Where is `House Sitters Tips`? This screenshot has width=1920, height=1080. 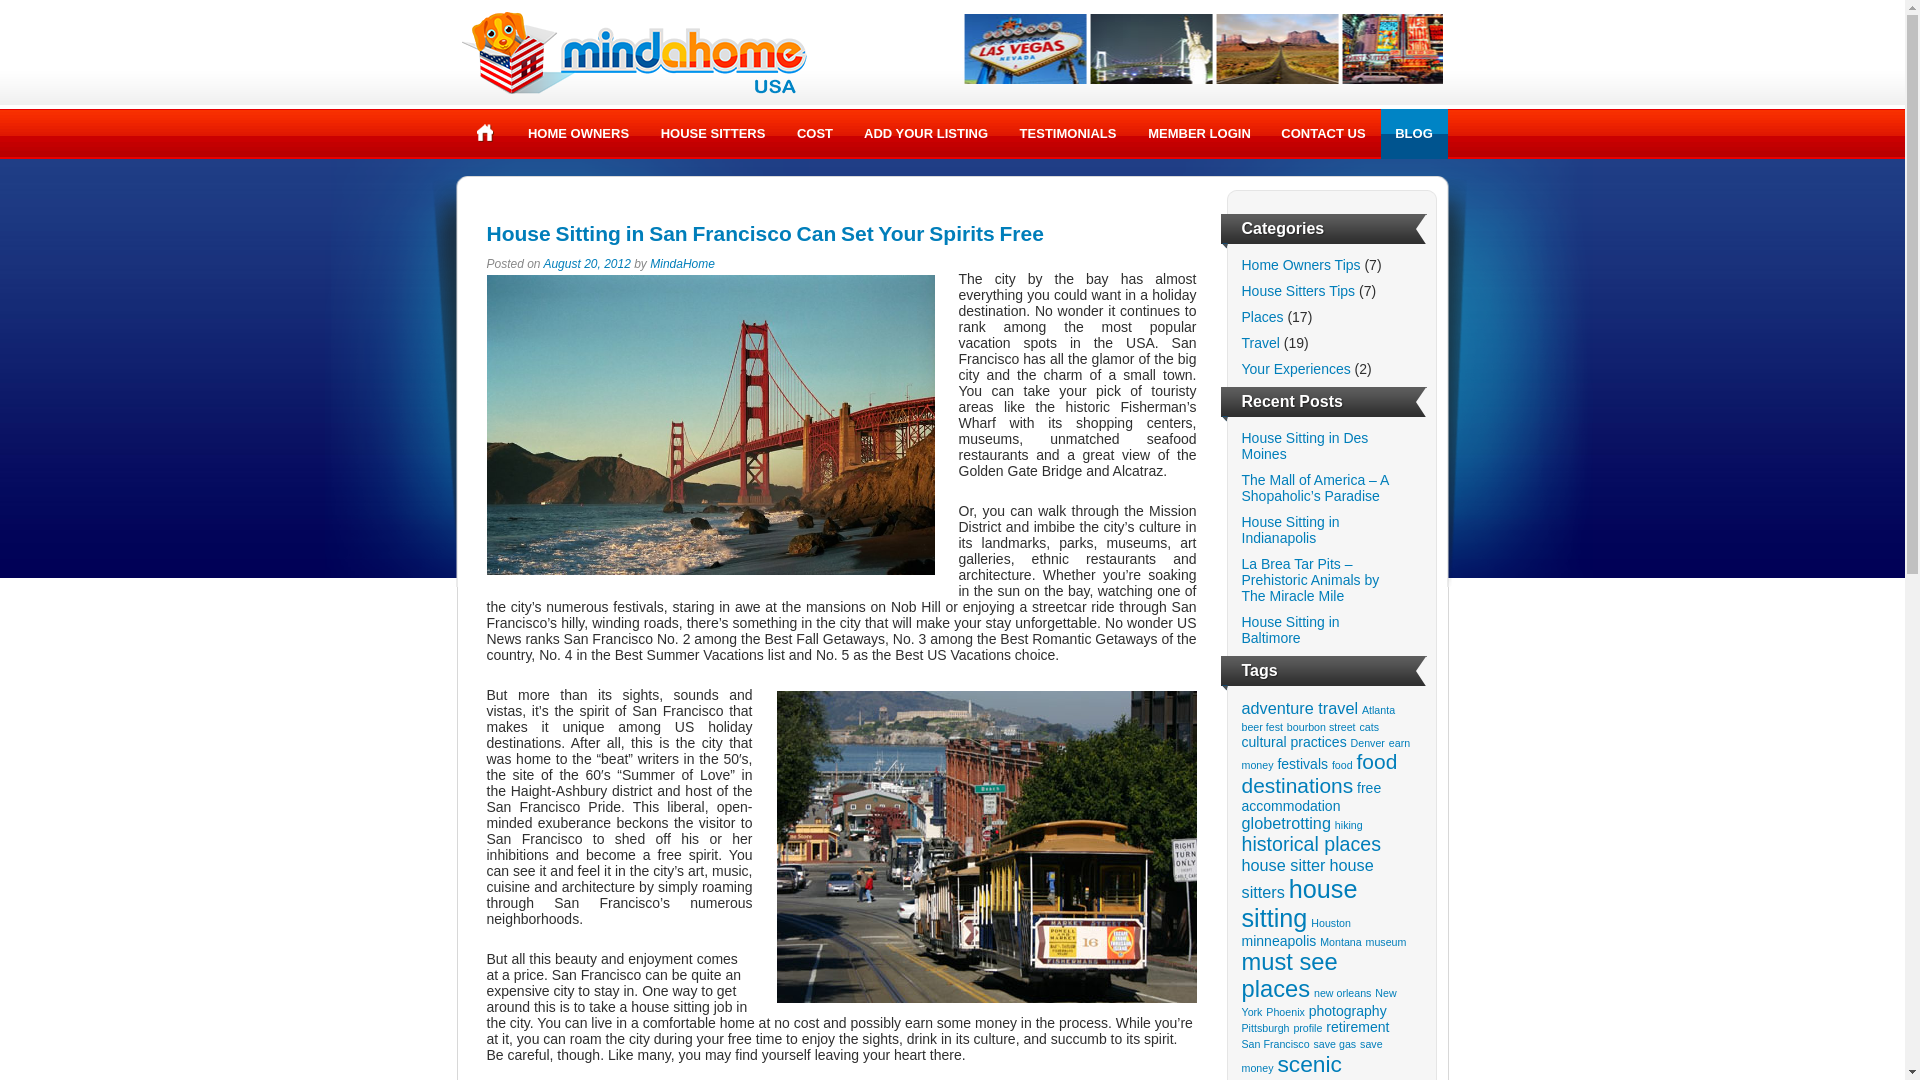 House Sitters Tips is located at coordinates (1298, 290).